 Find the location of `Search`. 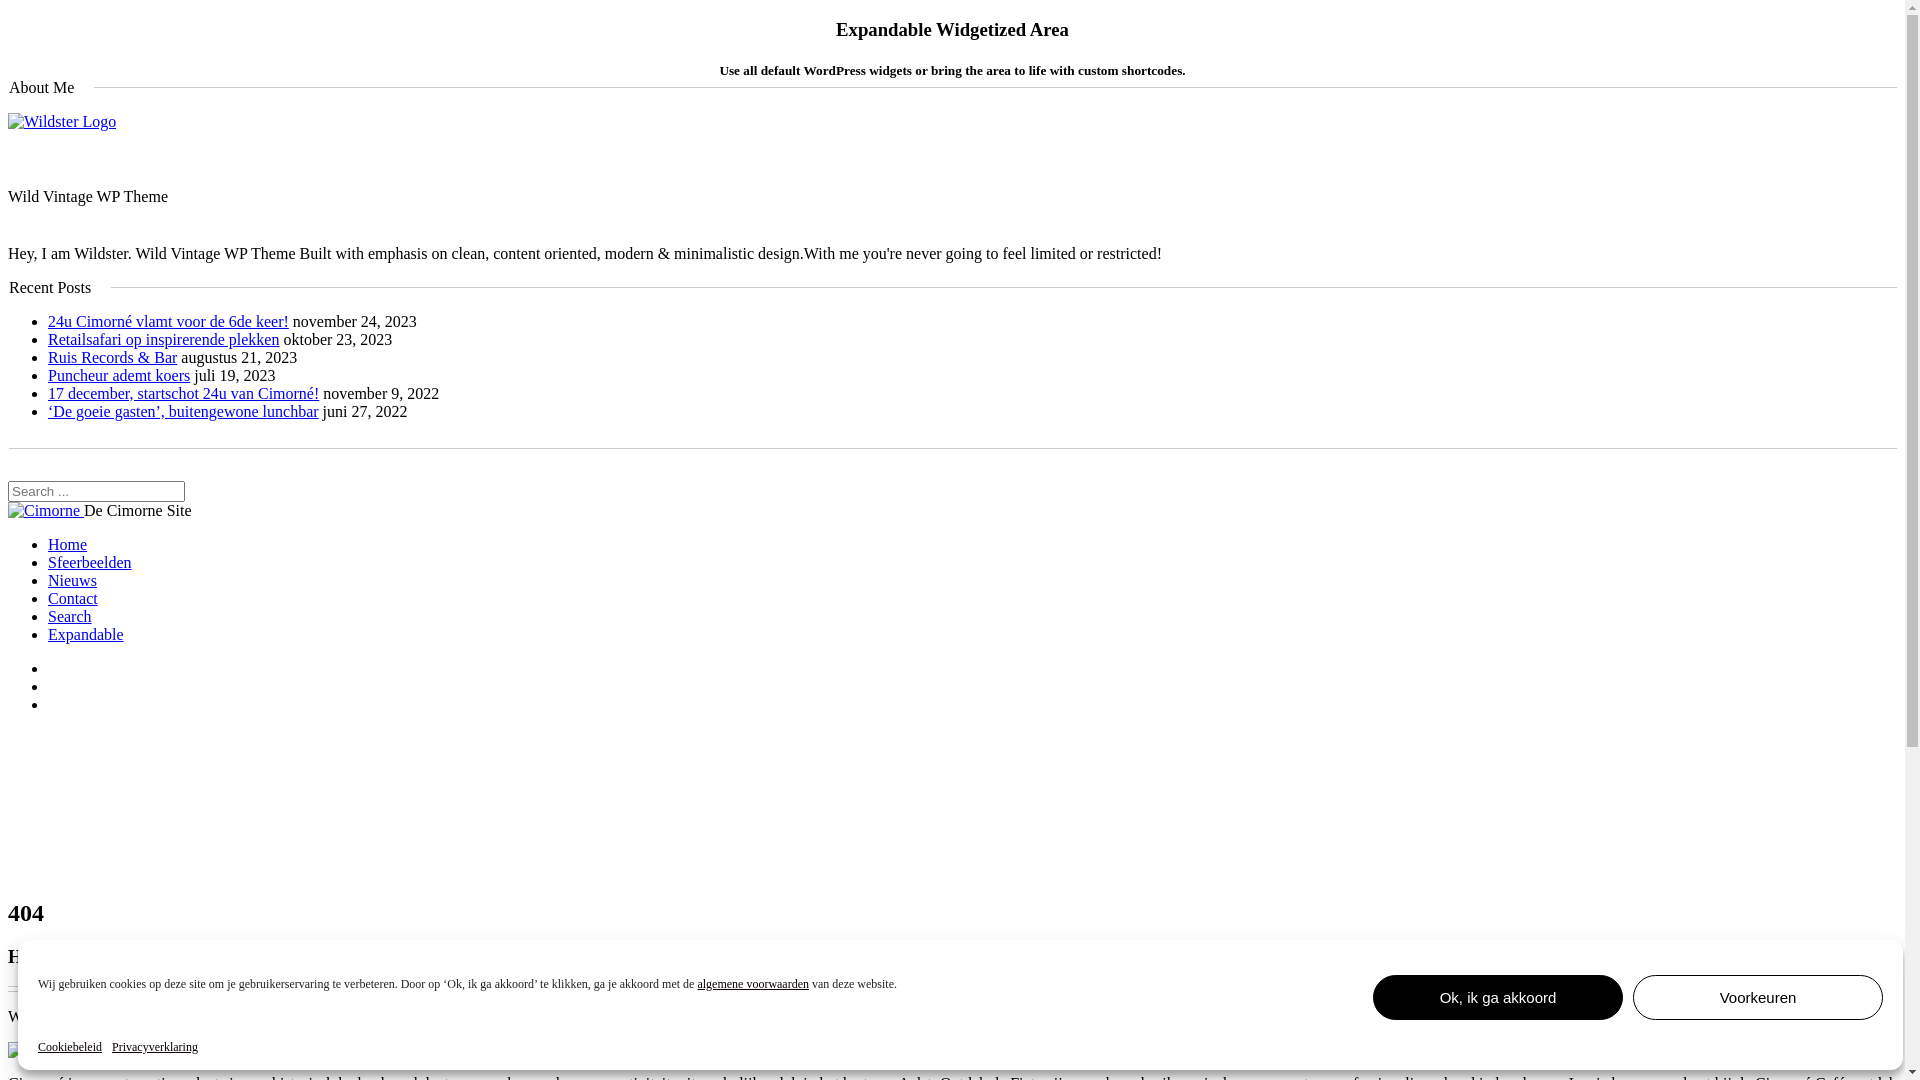

Search is located at coordinates (70, 616).